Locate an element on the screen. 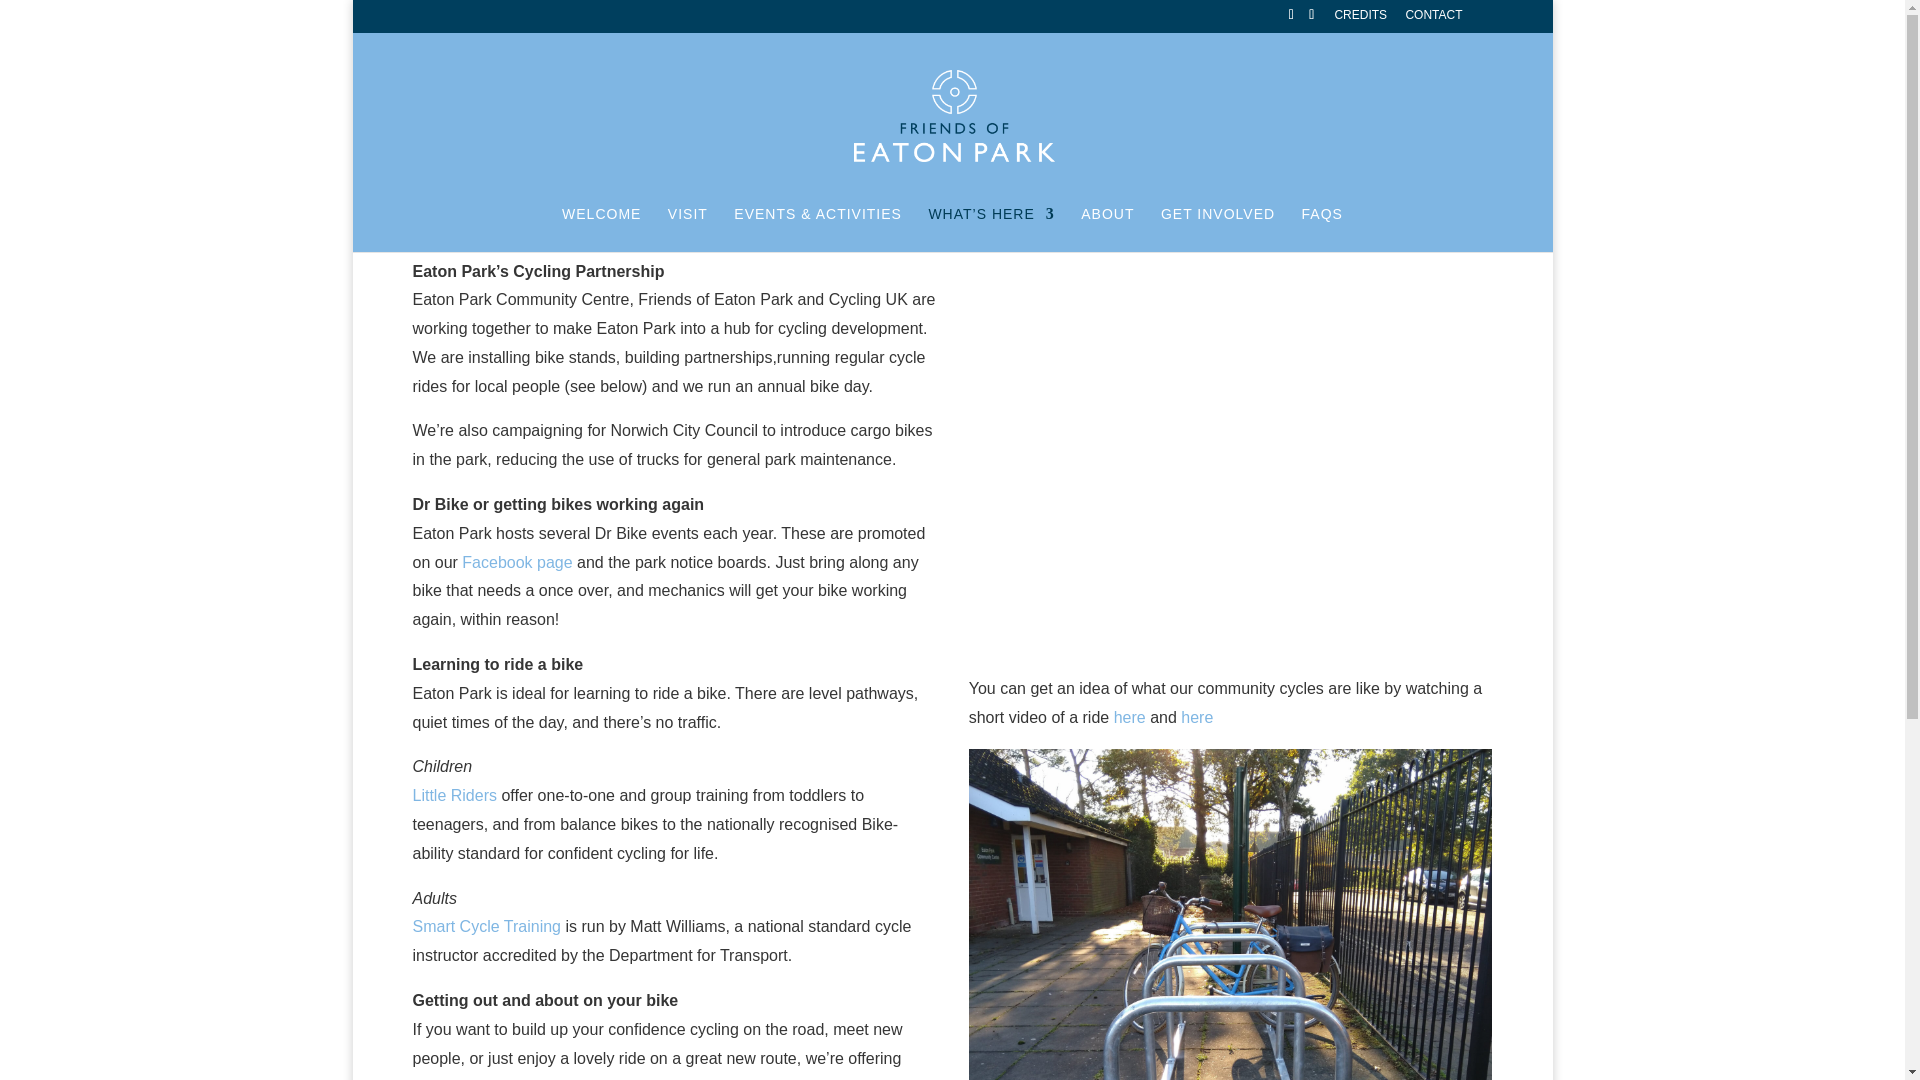 Image resolution: width=1920 pixels, height=1080 pixels. CONTACT is located at coordinates (1433, 19).